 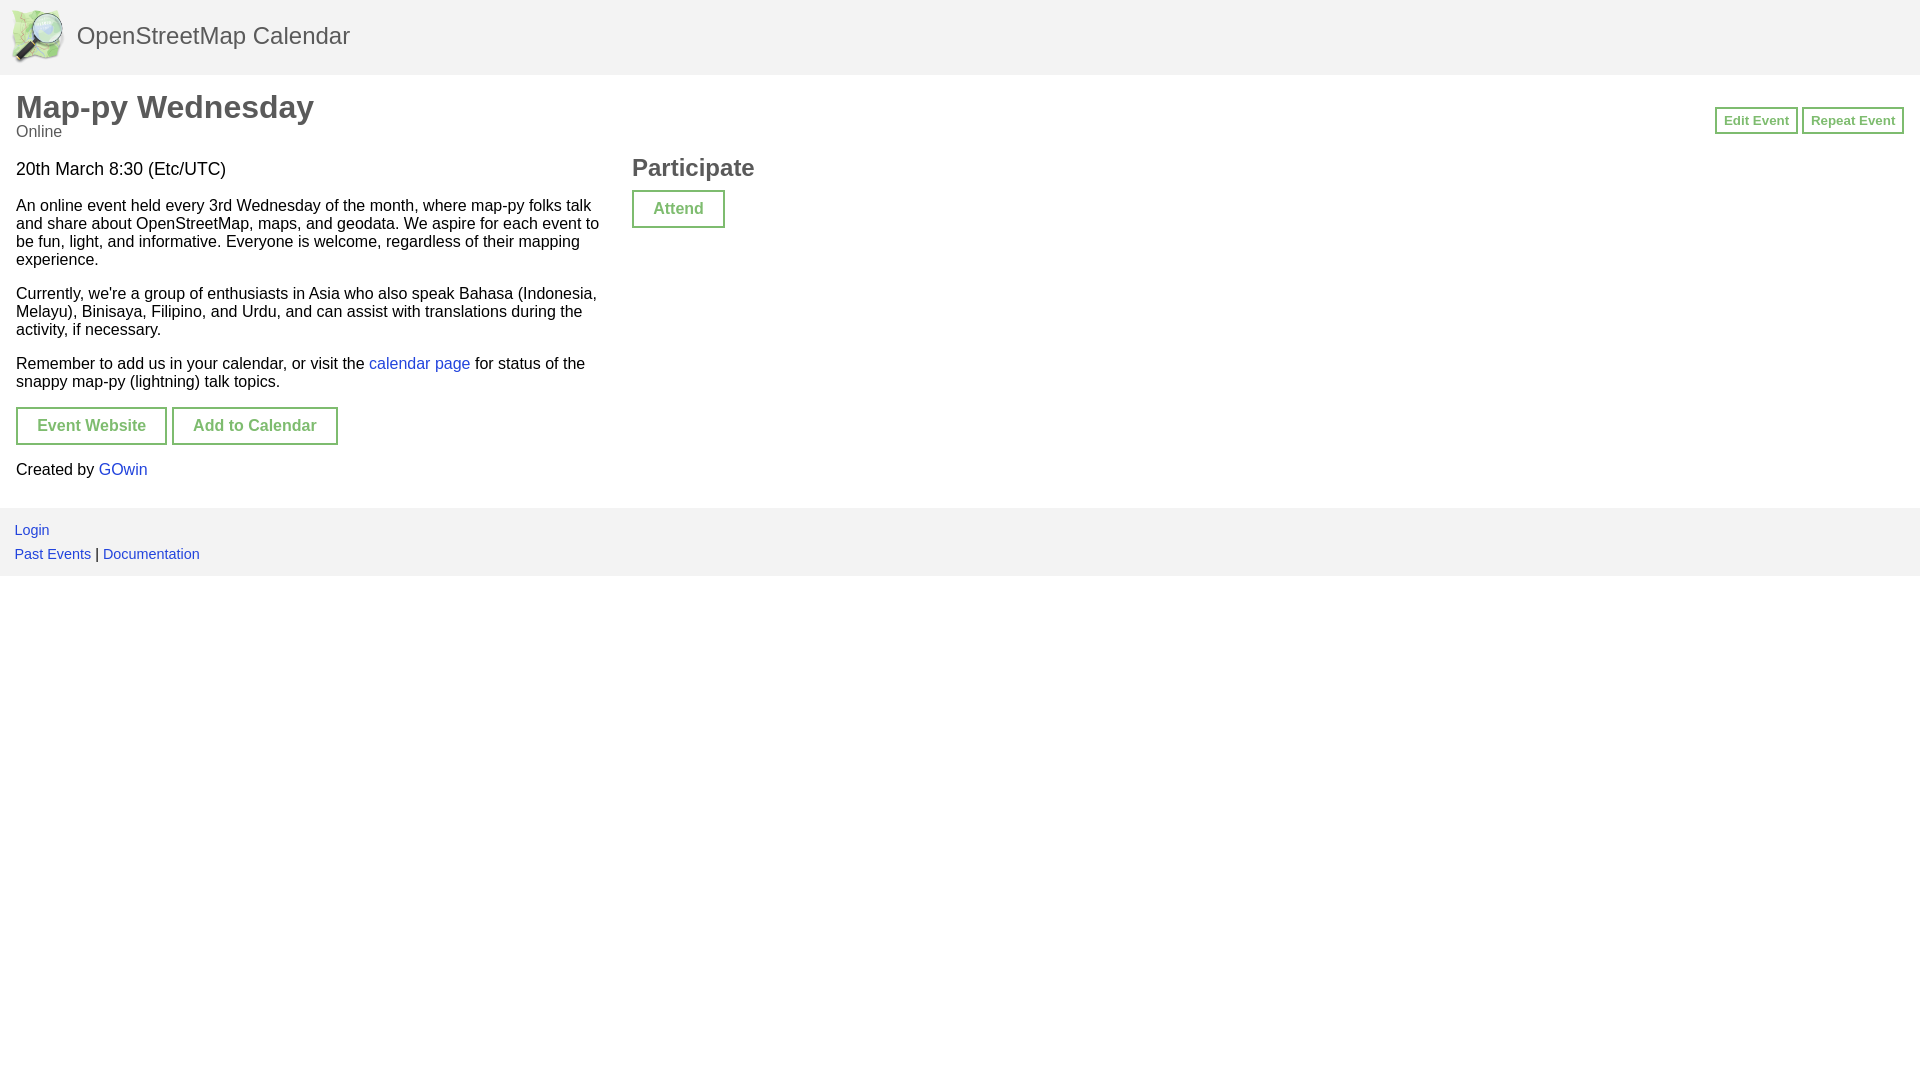 I want to click on Event Website, so click(x=91, y=425).